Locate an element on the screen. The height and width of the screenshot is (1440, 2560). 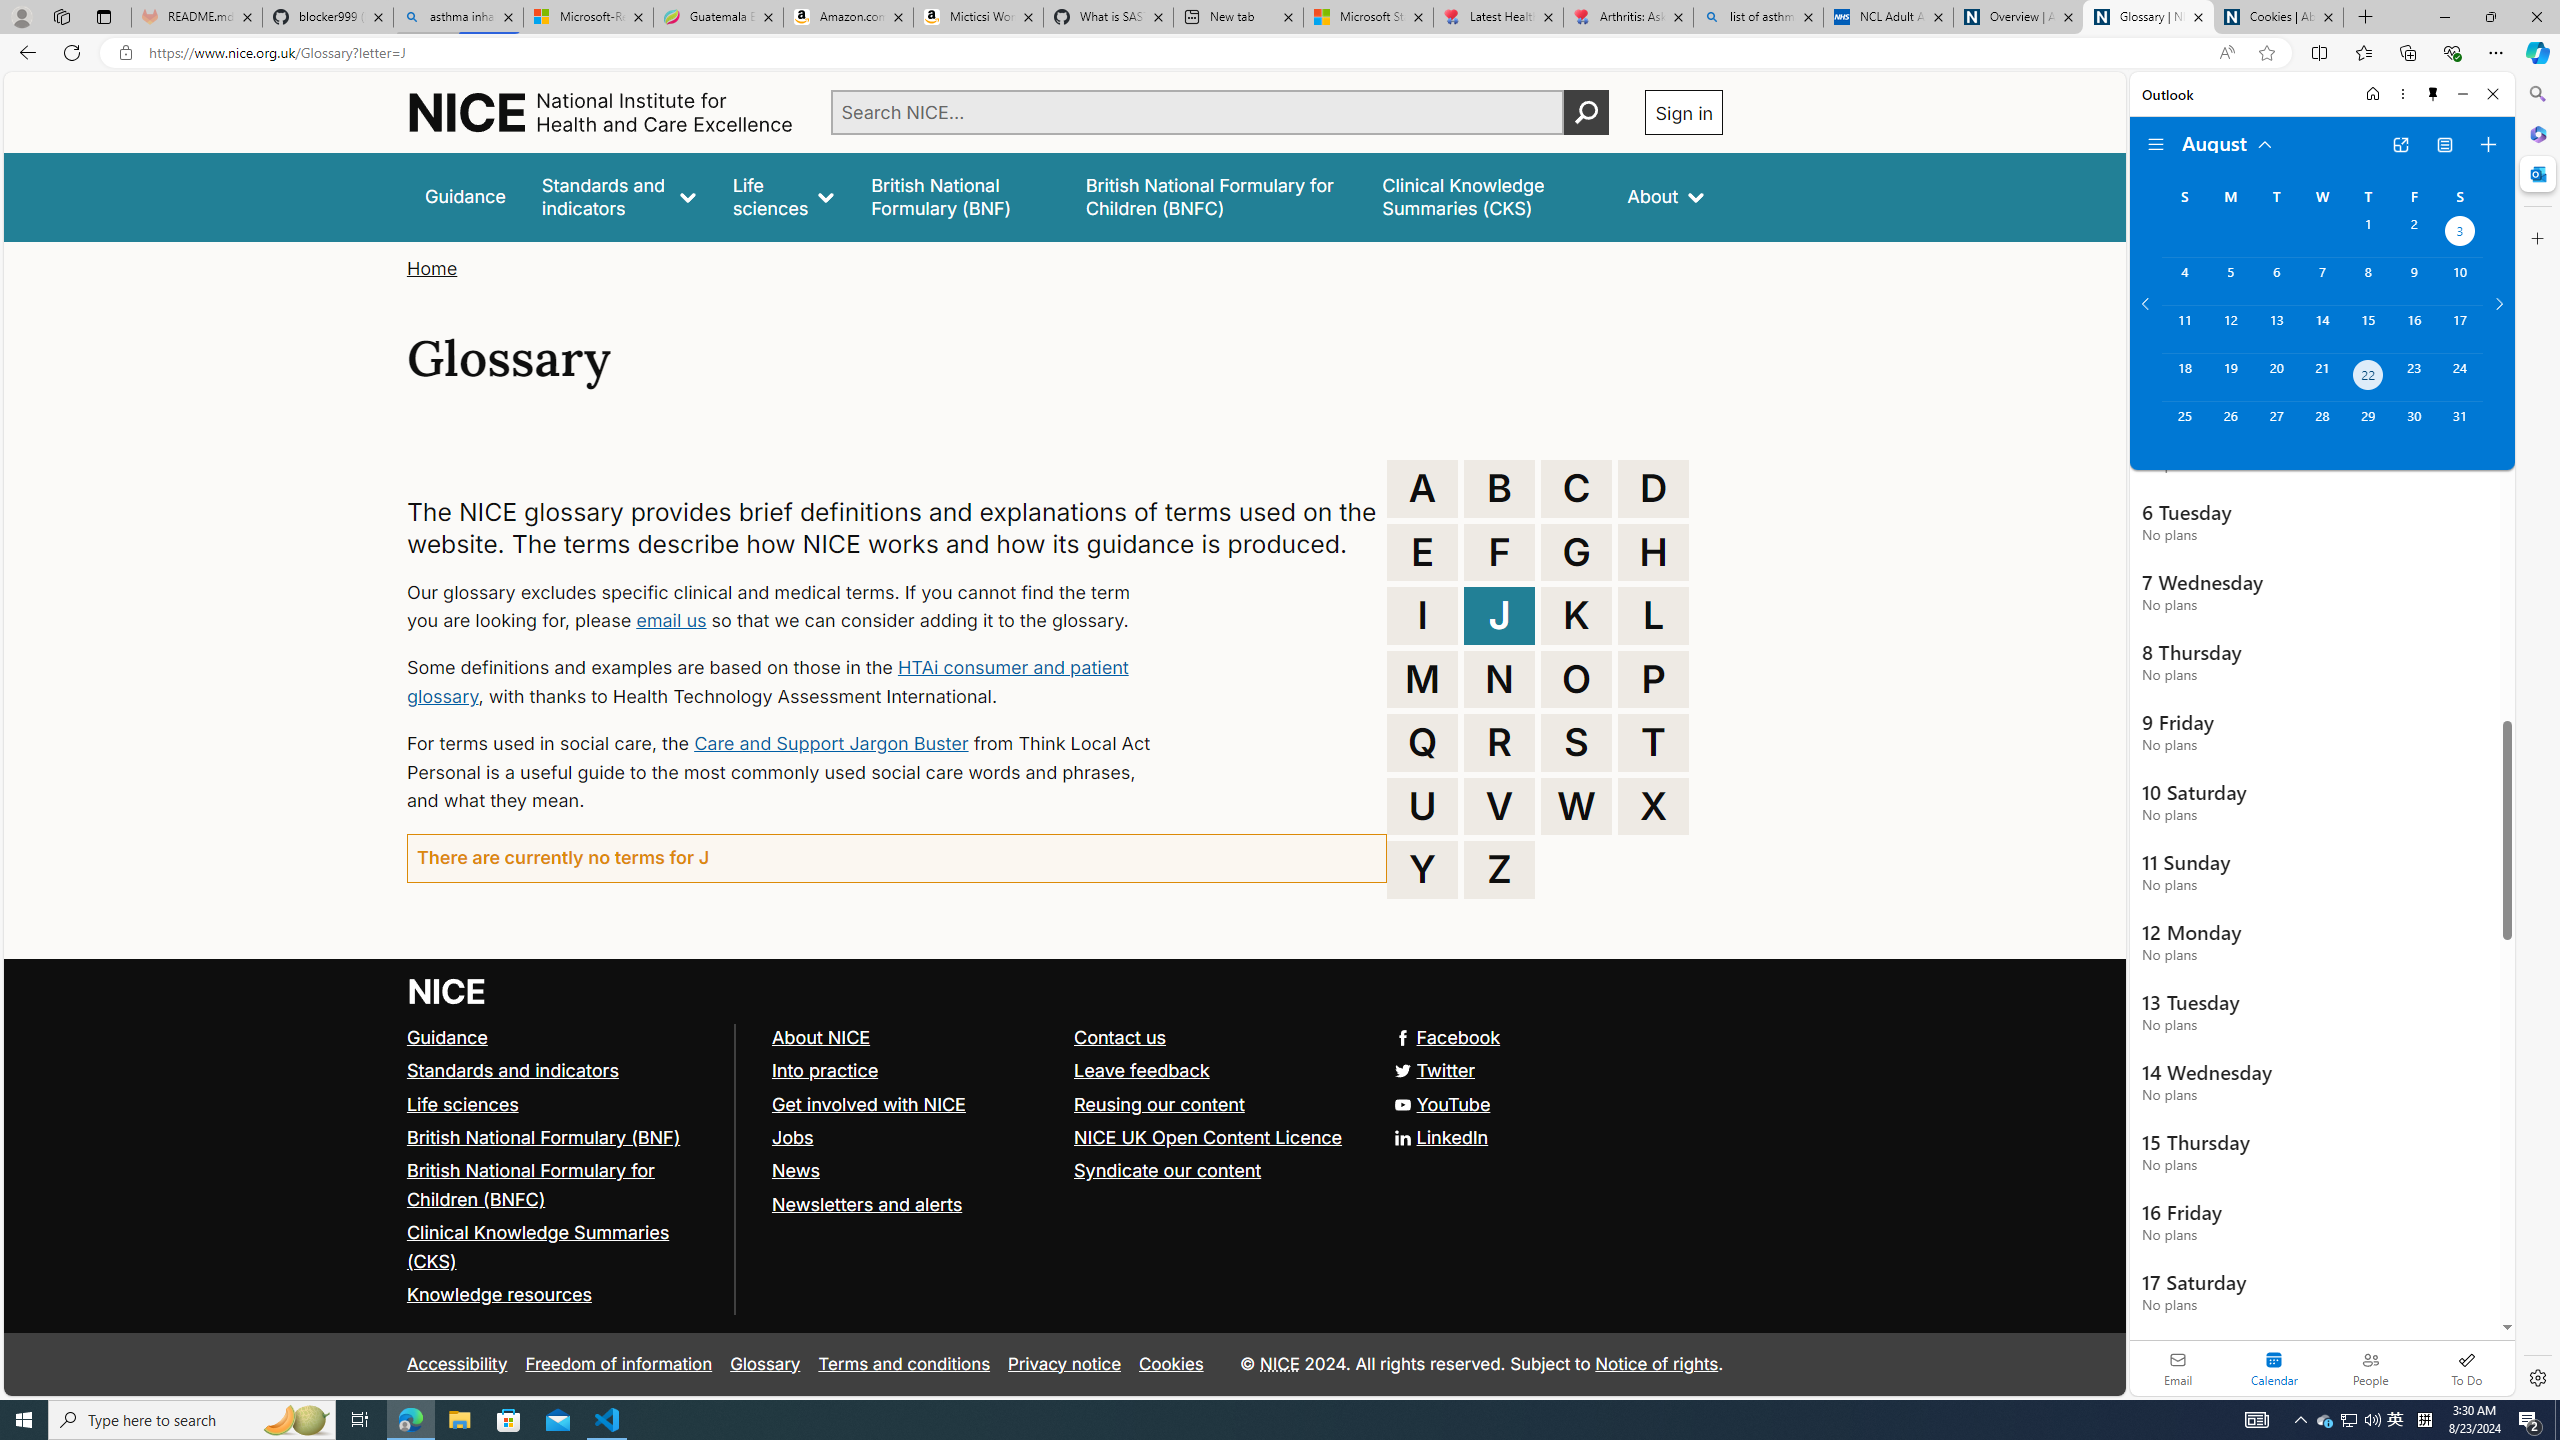
Knowledge resources is located at coordinates (562, 1296).